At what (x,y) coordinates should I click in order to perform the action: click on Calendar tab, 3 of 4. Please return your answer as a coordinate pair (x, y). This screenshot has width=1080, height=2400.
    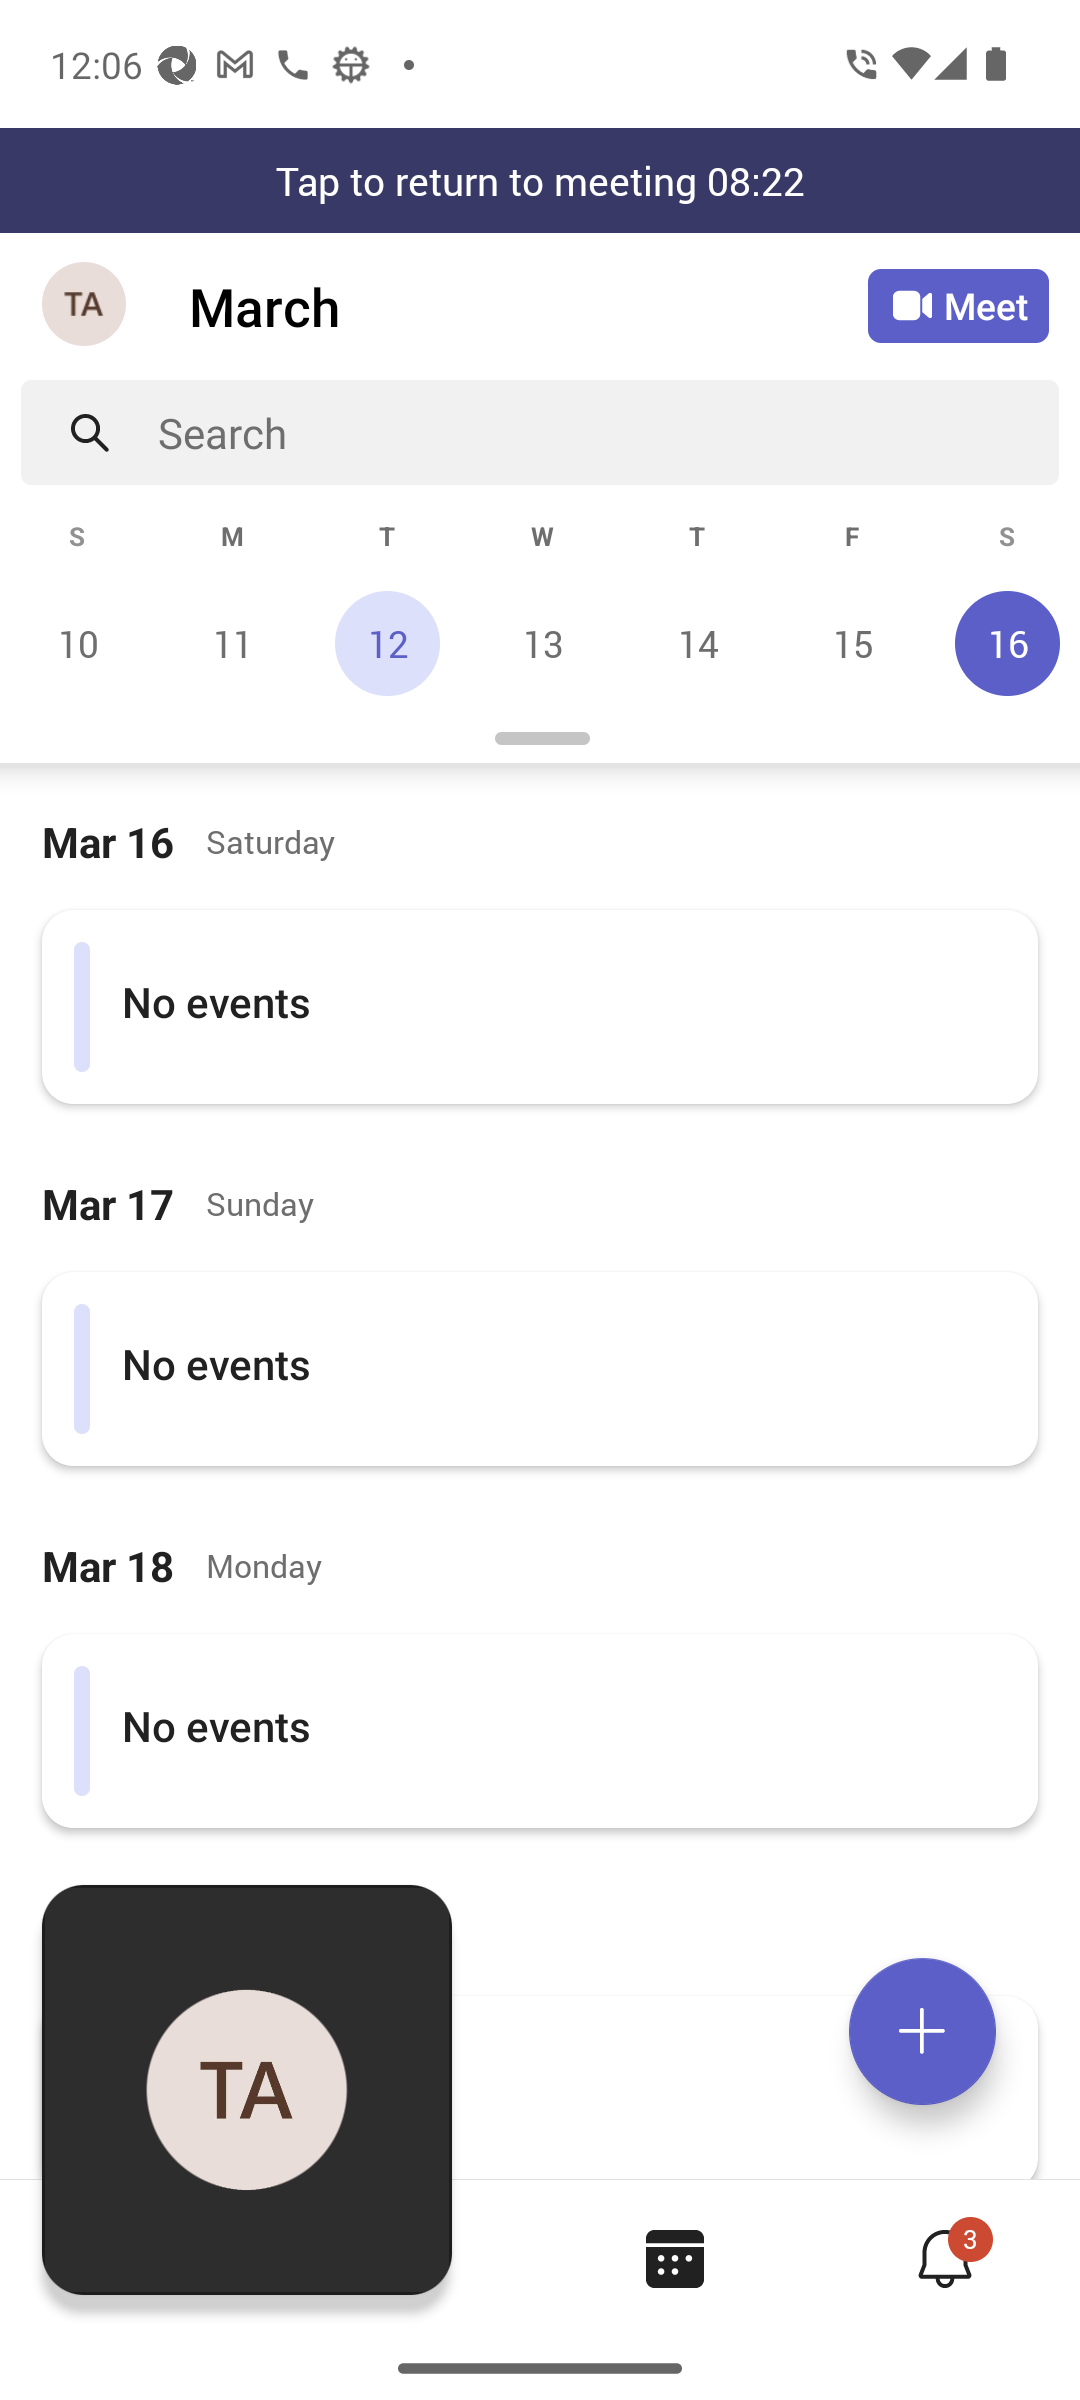
    Looking at the image, I should click on (674, 2258).